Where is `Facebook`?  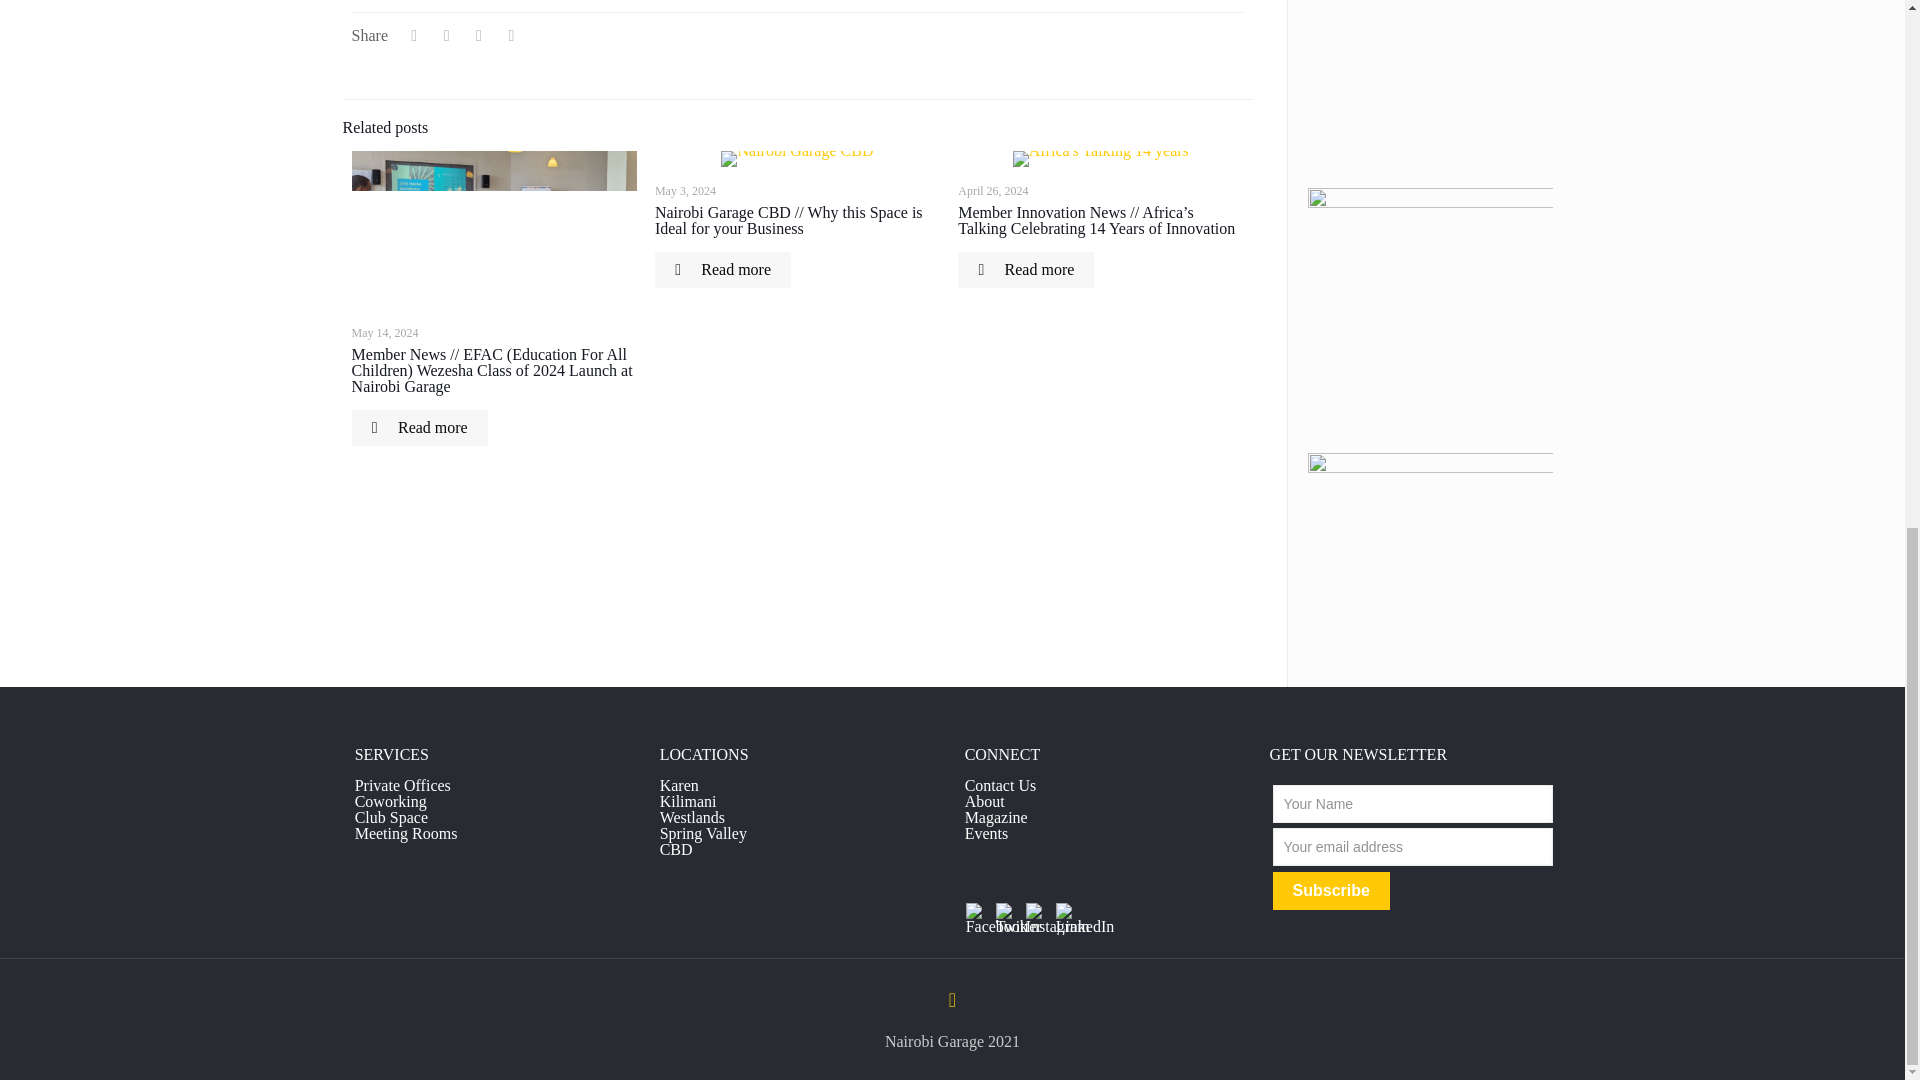
Facebook is located at coordinates (978, 914).